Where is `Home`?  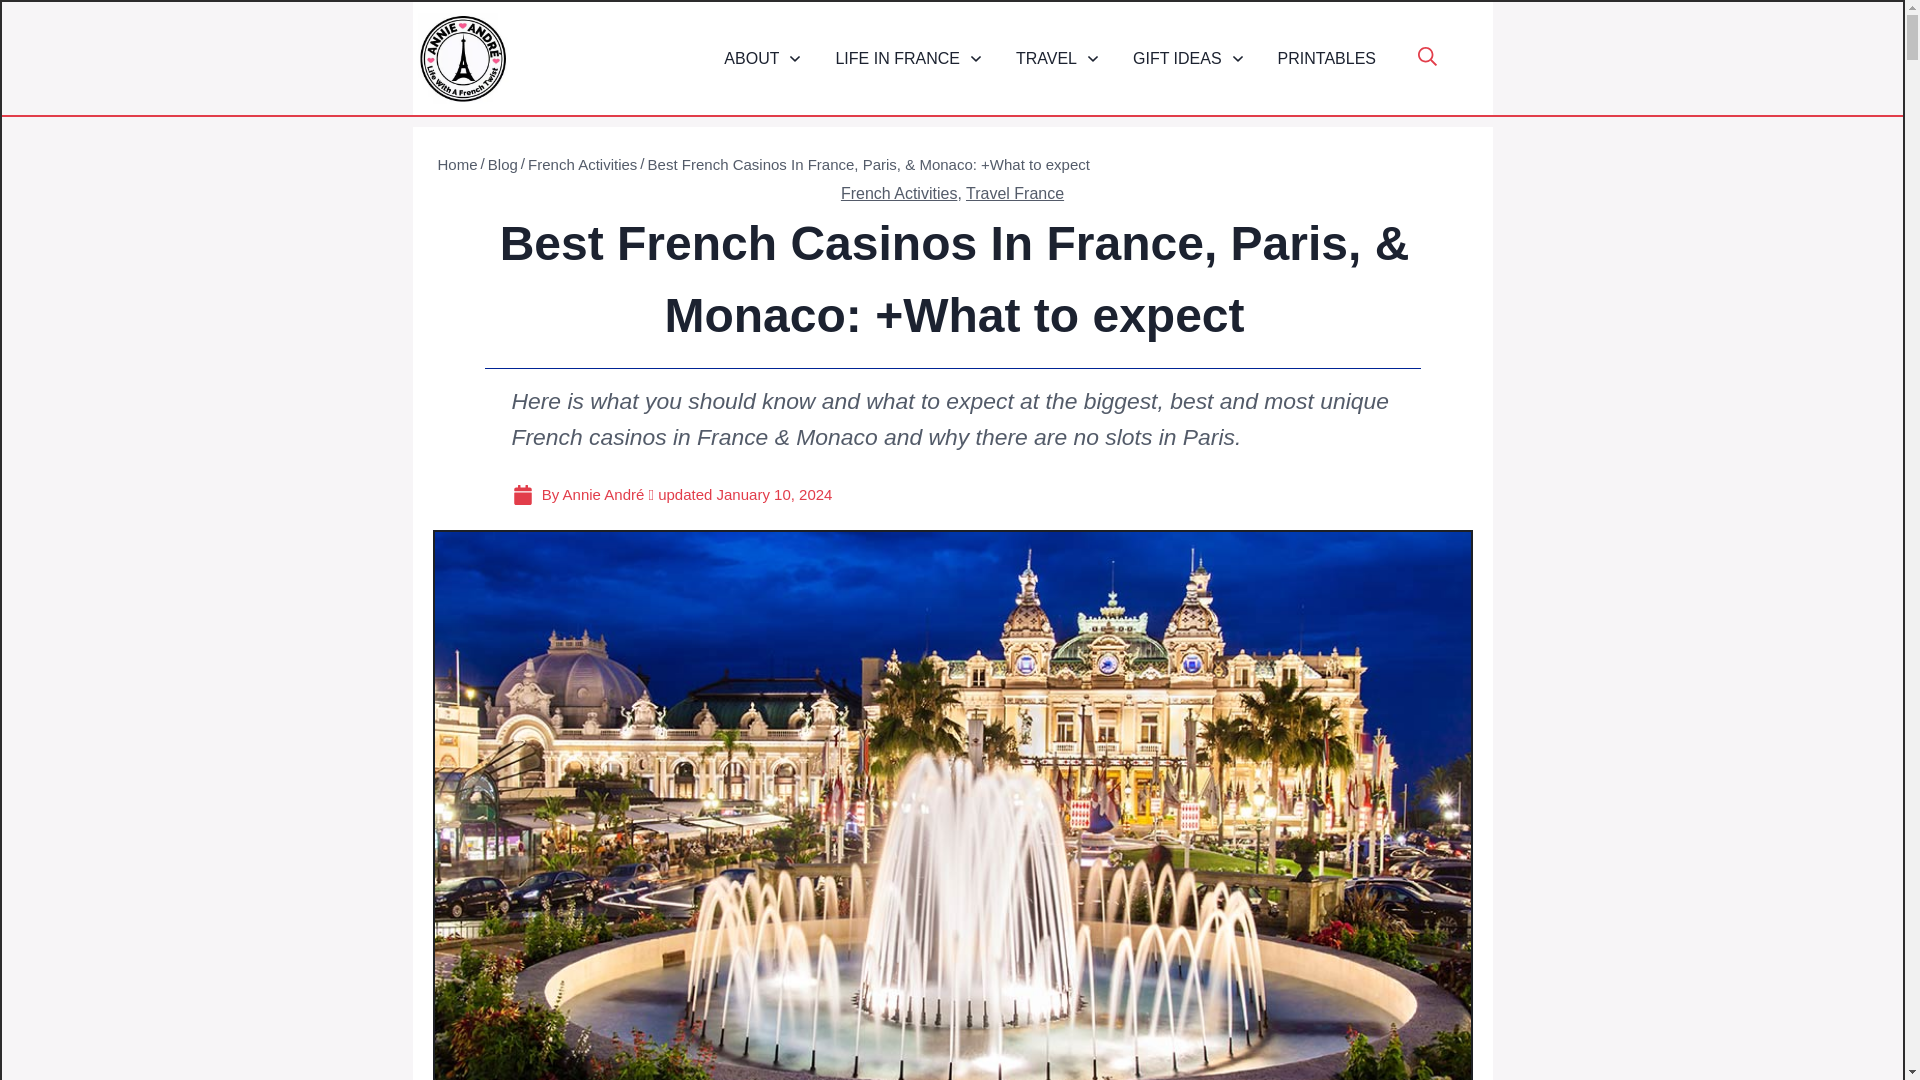 Home is located at coordinates (458, 164).